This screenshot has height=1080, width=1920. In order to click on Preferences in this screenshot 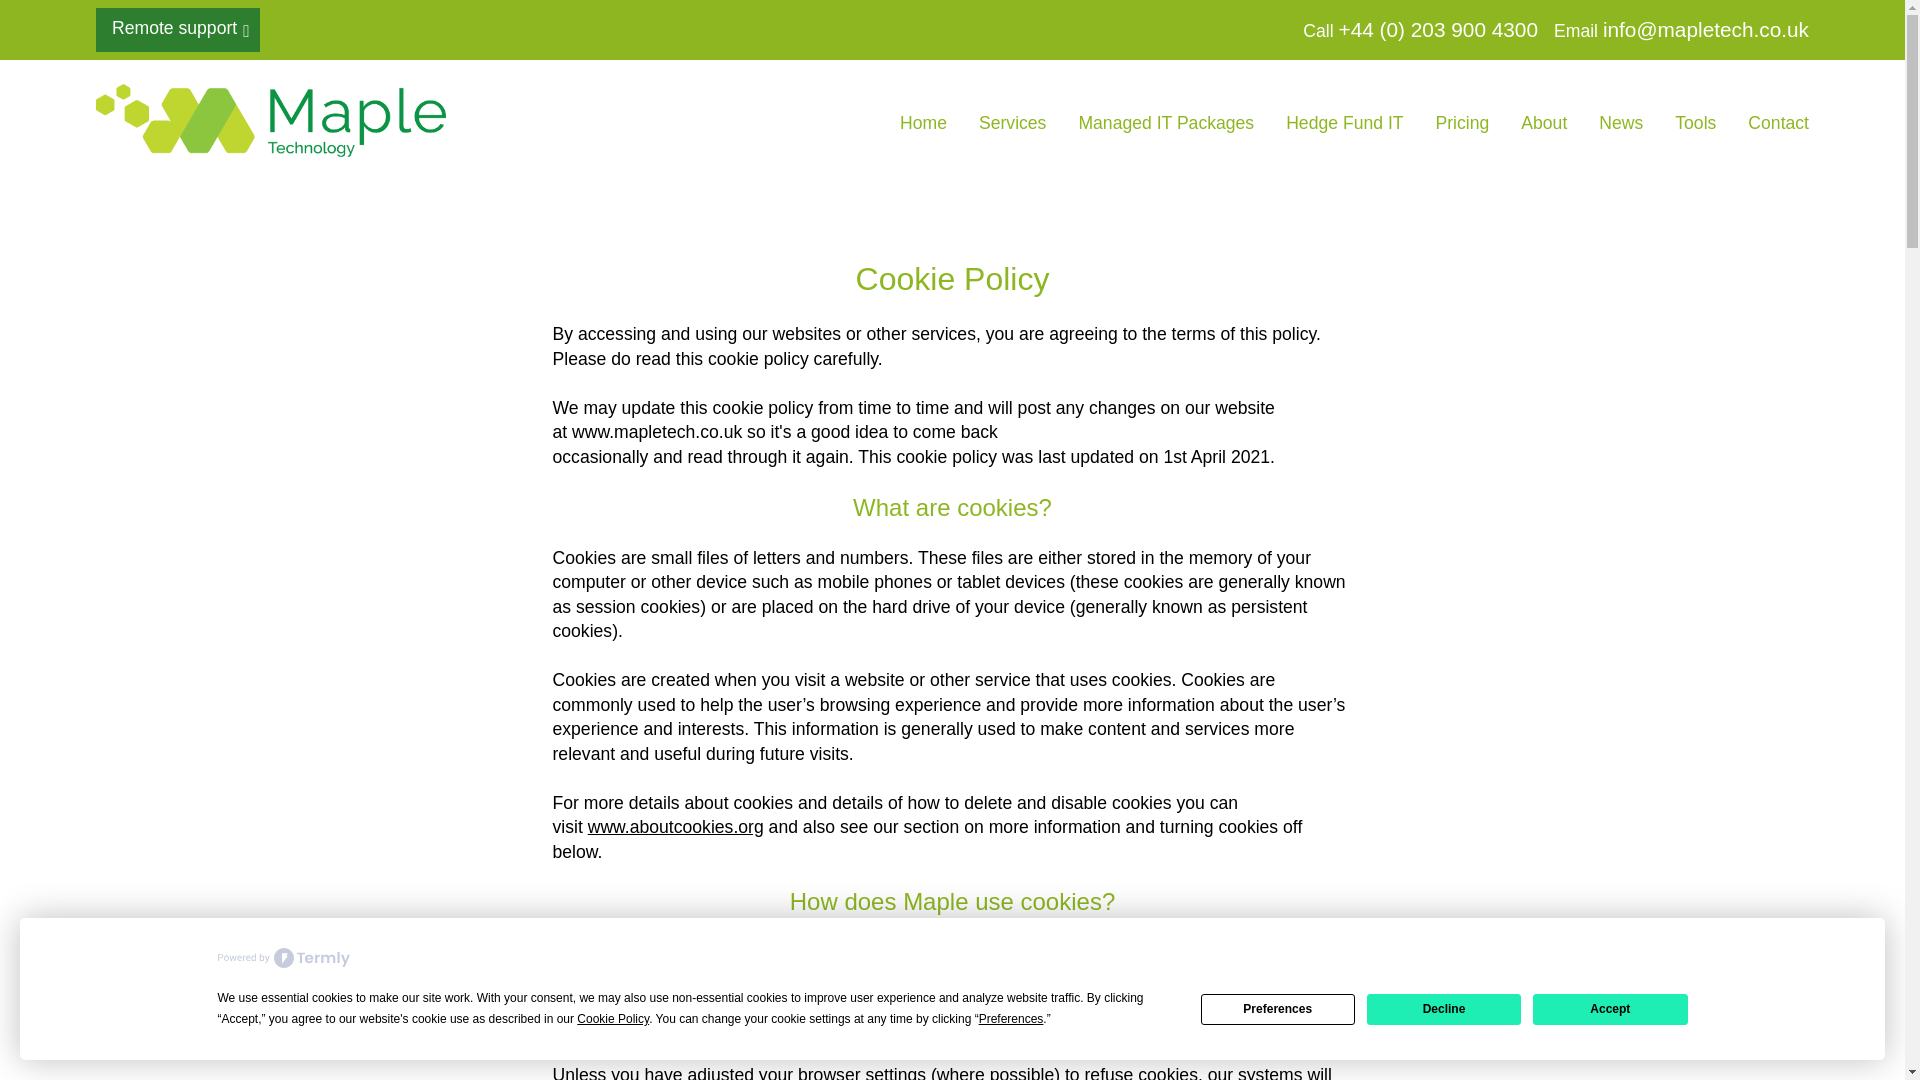, I will do `click(1278, 1008)`.